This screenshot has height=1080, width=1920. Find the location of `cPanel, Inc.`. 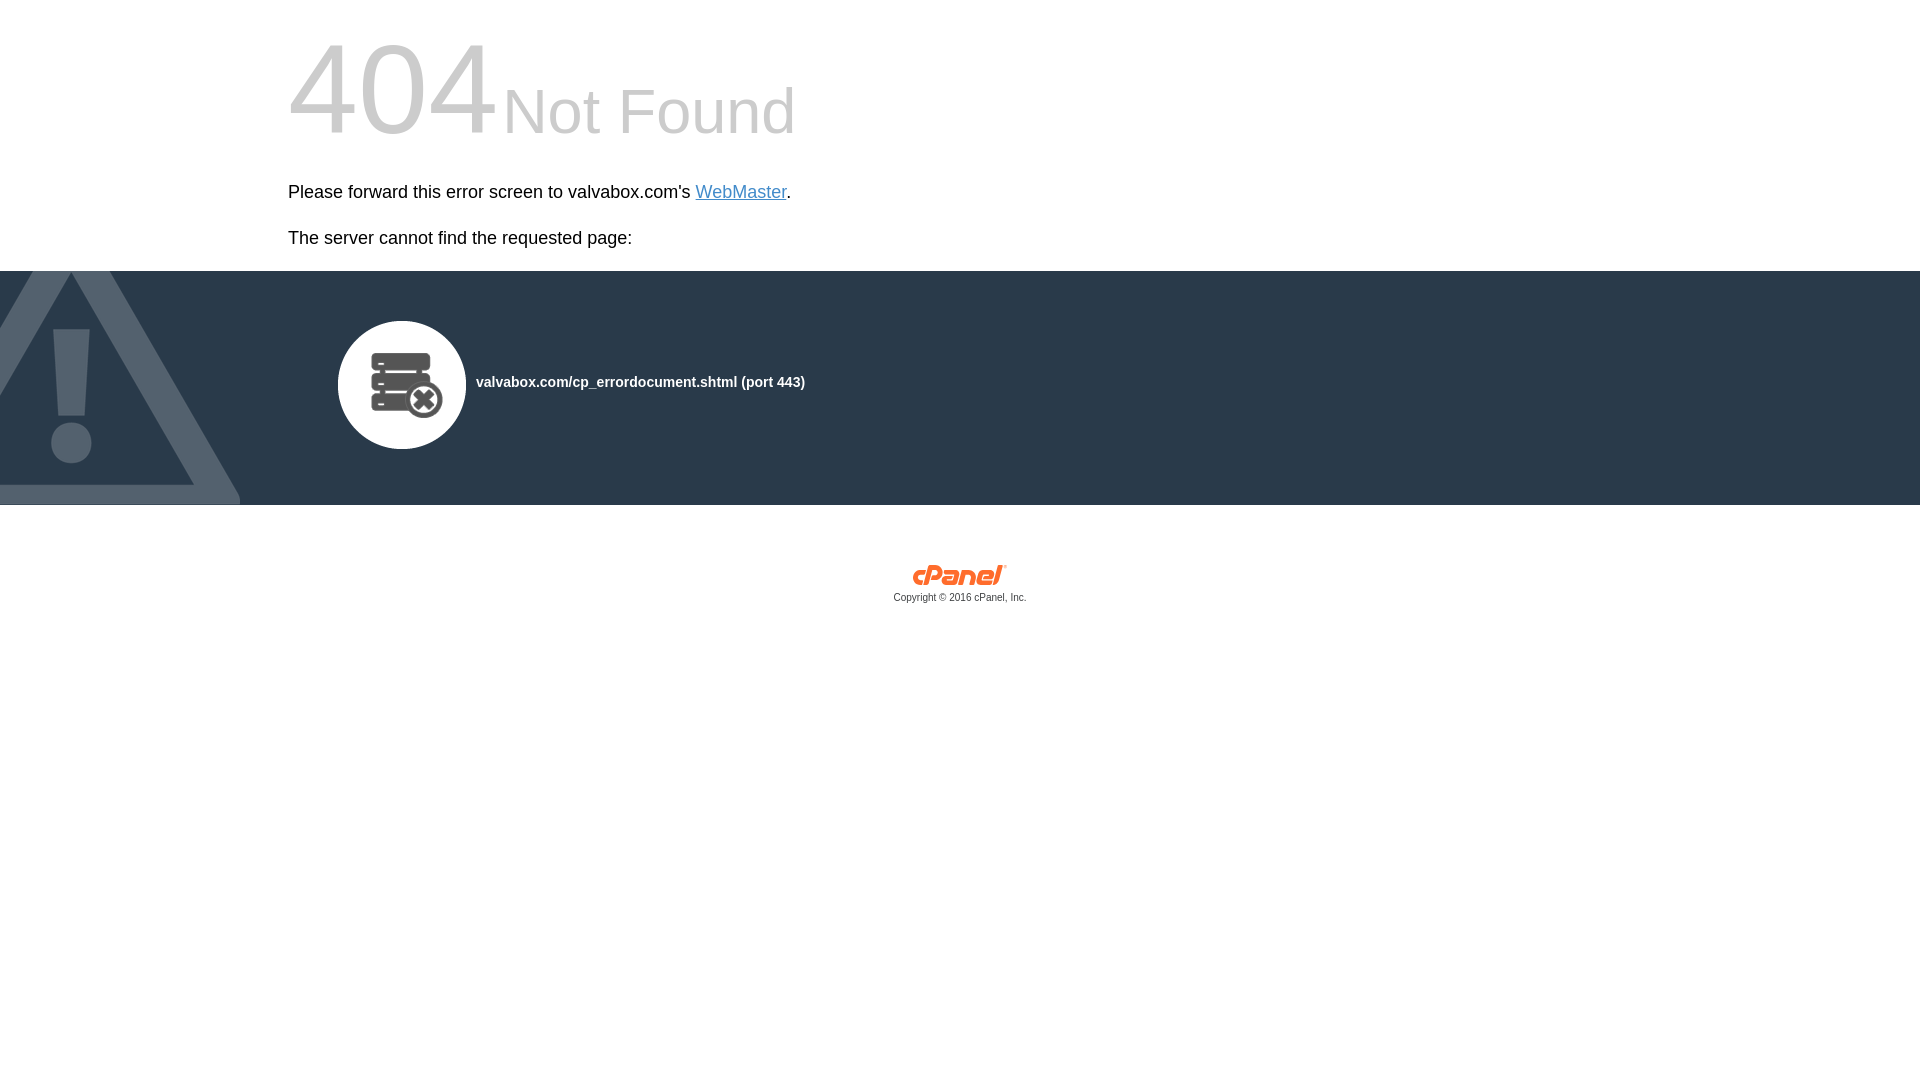

cPanel, Inc. is located at coordinates (960, 588).